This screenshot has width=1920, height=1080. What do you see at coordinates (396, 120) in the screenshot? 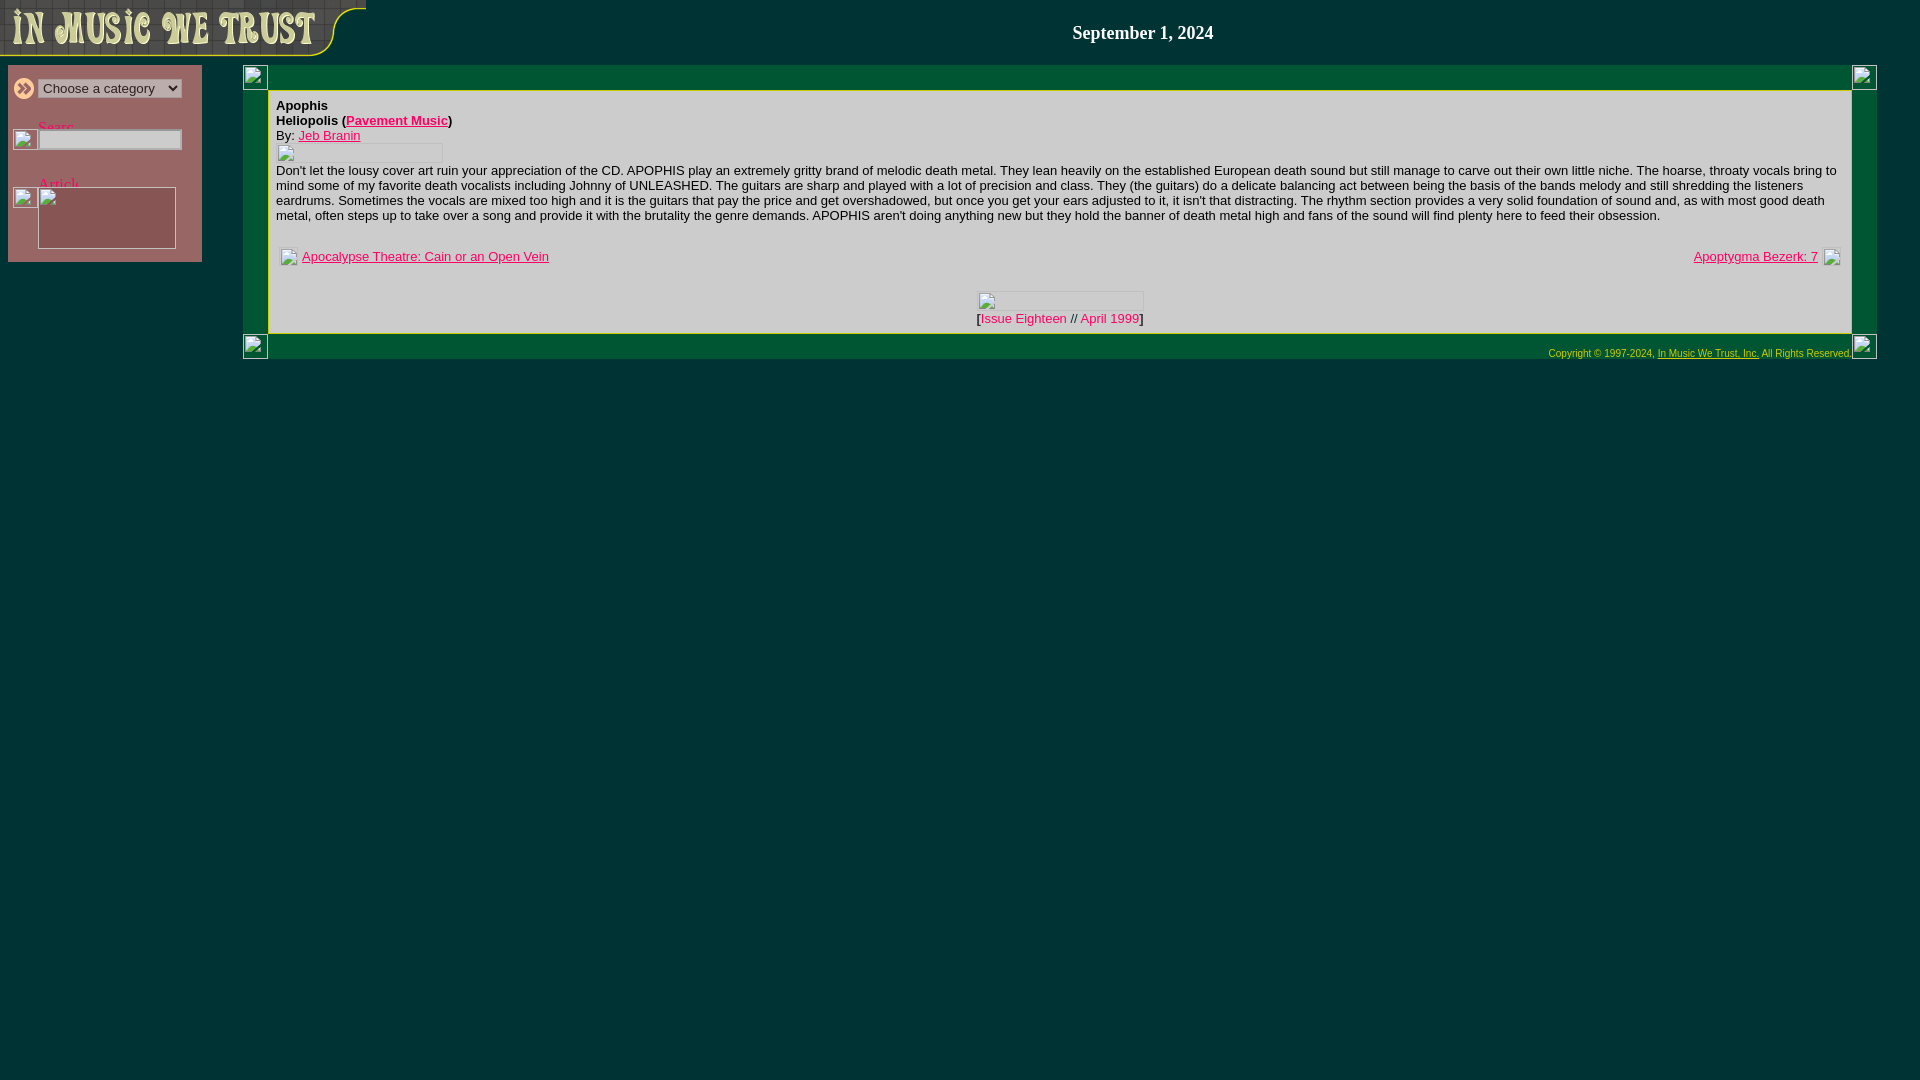
I see `Pavement Music` at bounding box center [396, 120].